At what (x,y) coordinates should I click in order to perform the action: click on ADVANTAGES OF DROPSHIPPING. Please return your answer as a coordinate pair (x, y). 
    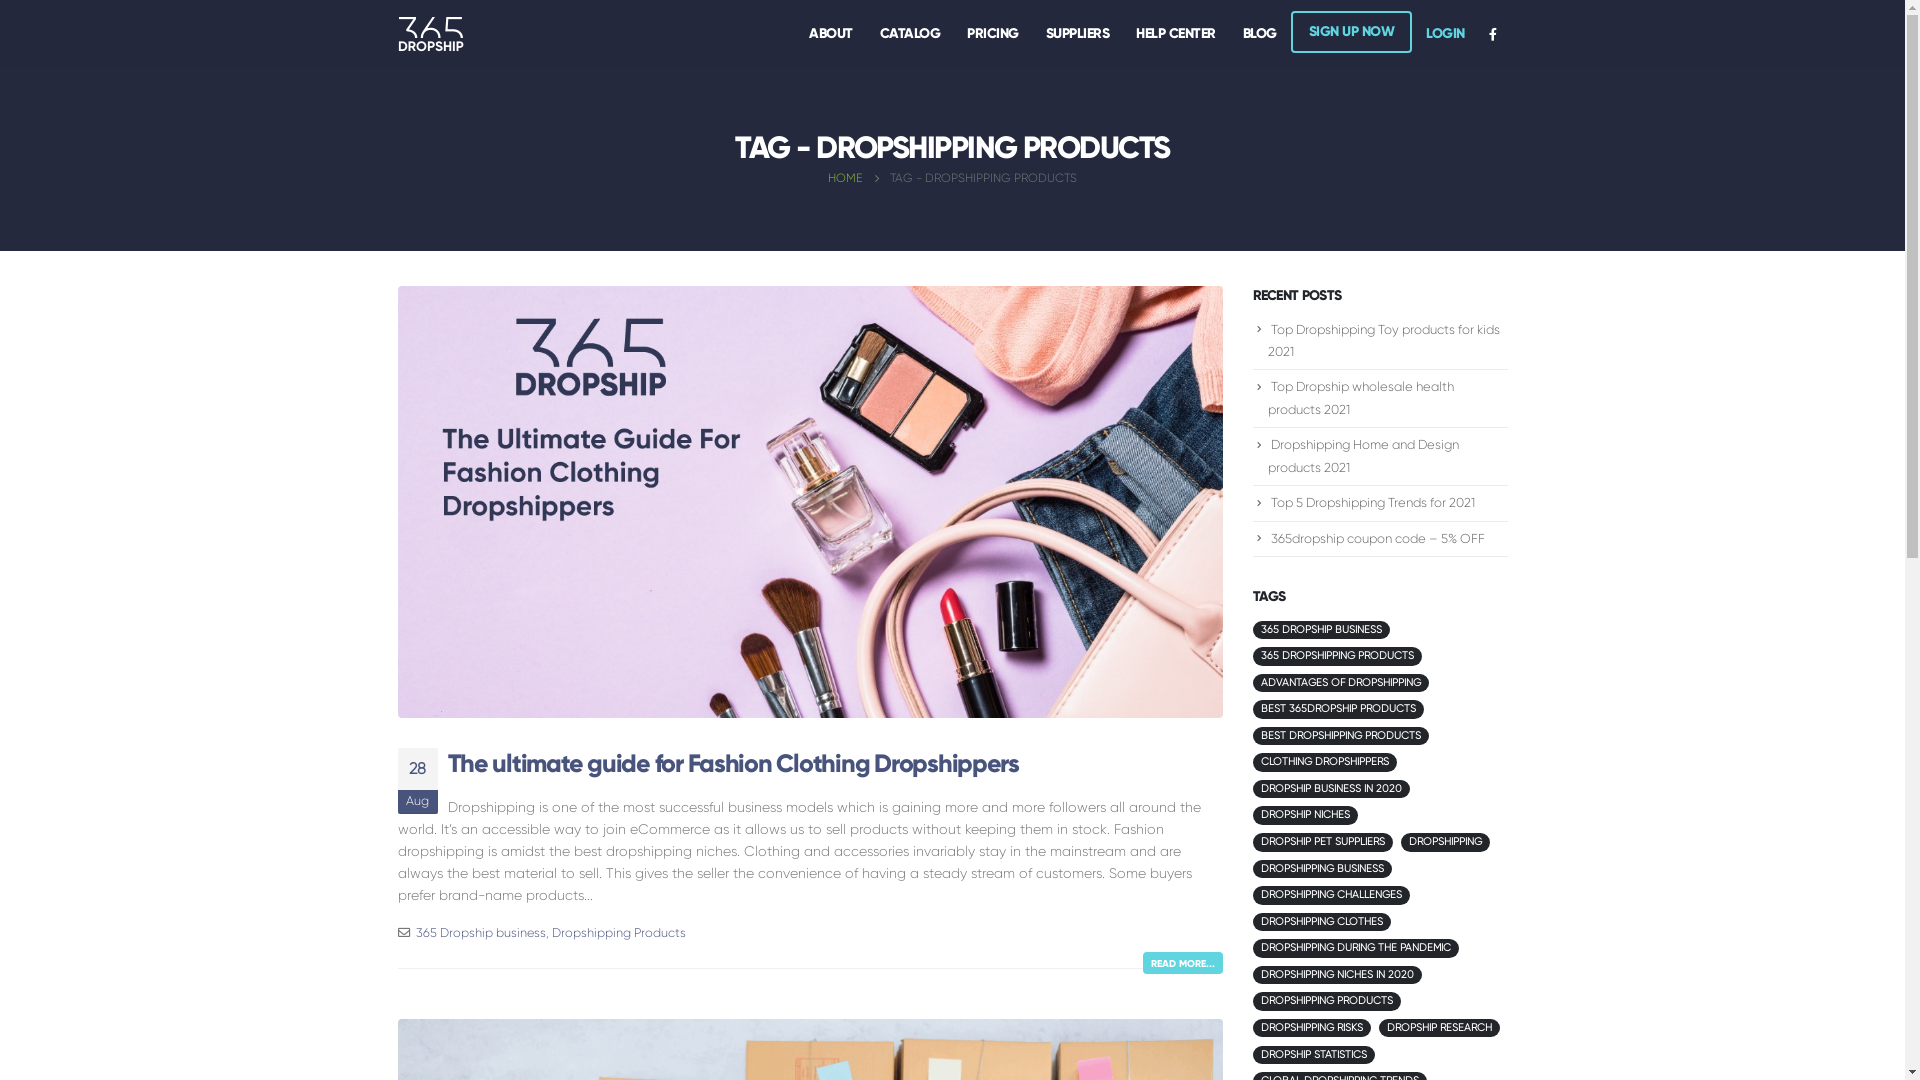
    Looking at the image, I should click on (1340, 684).